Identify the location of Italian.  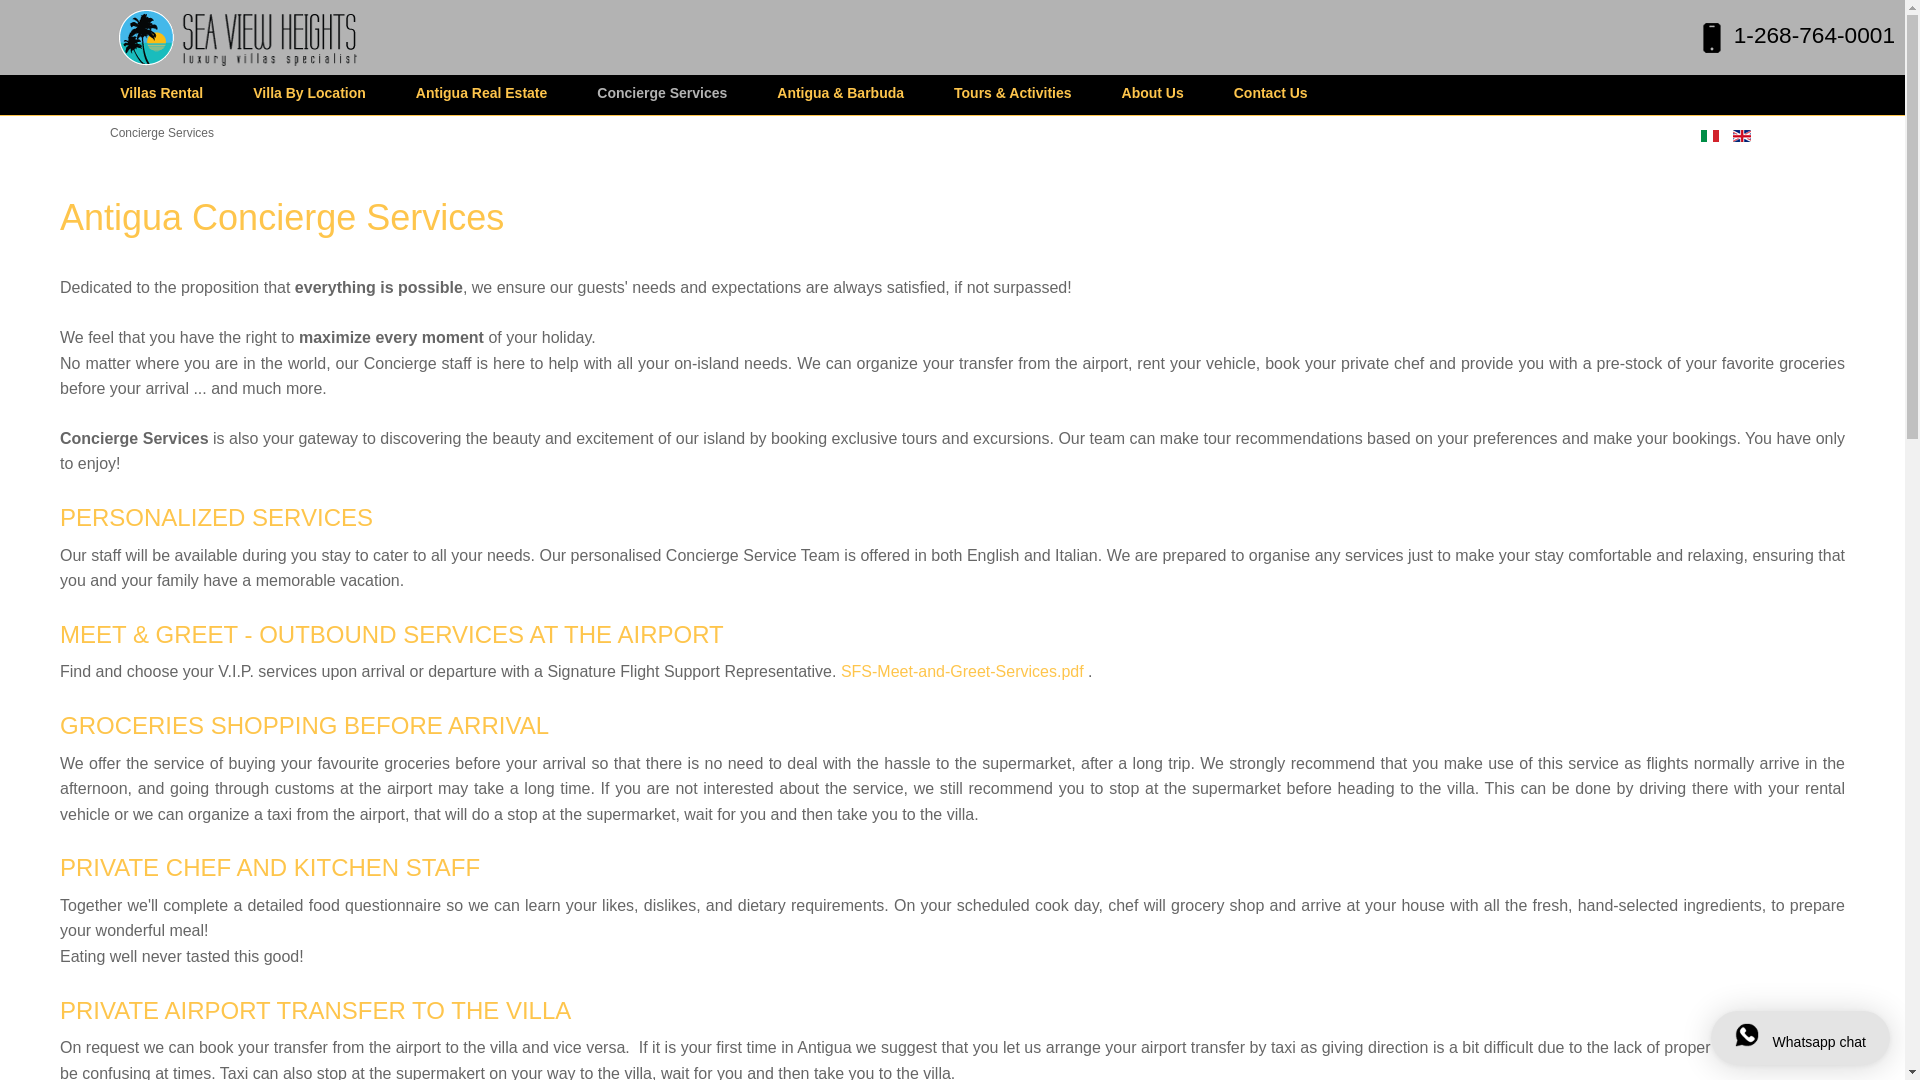
(1710, 135).